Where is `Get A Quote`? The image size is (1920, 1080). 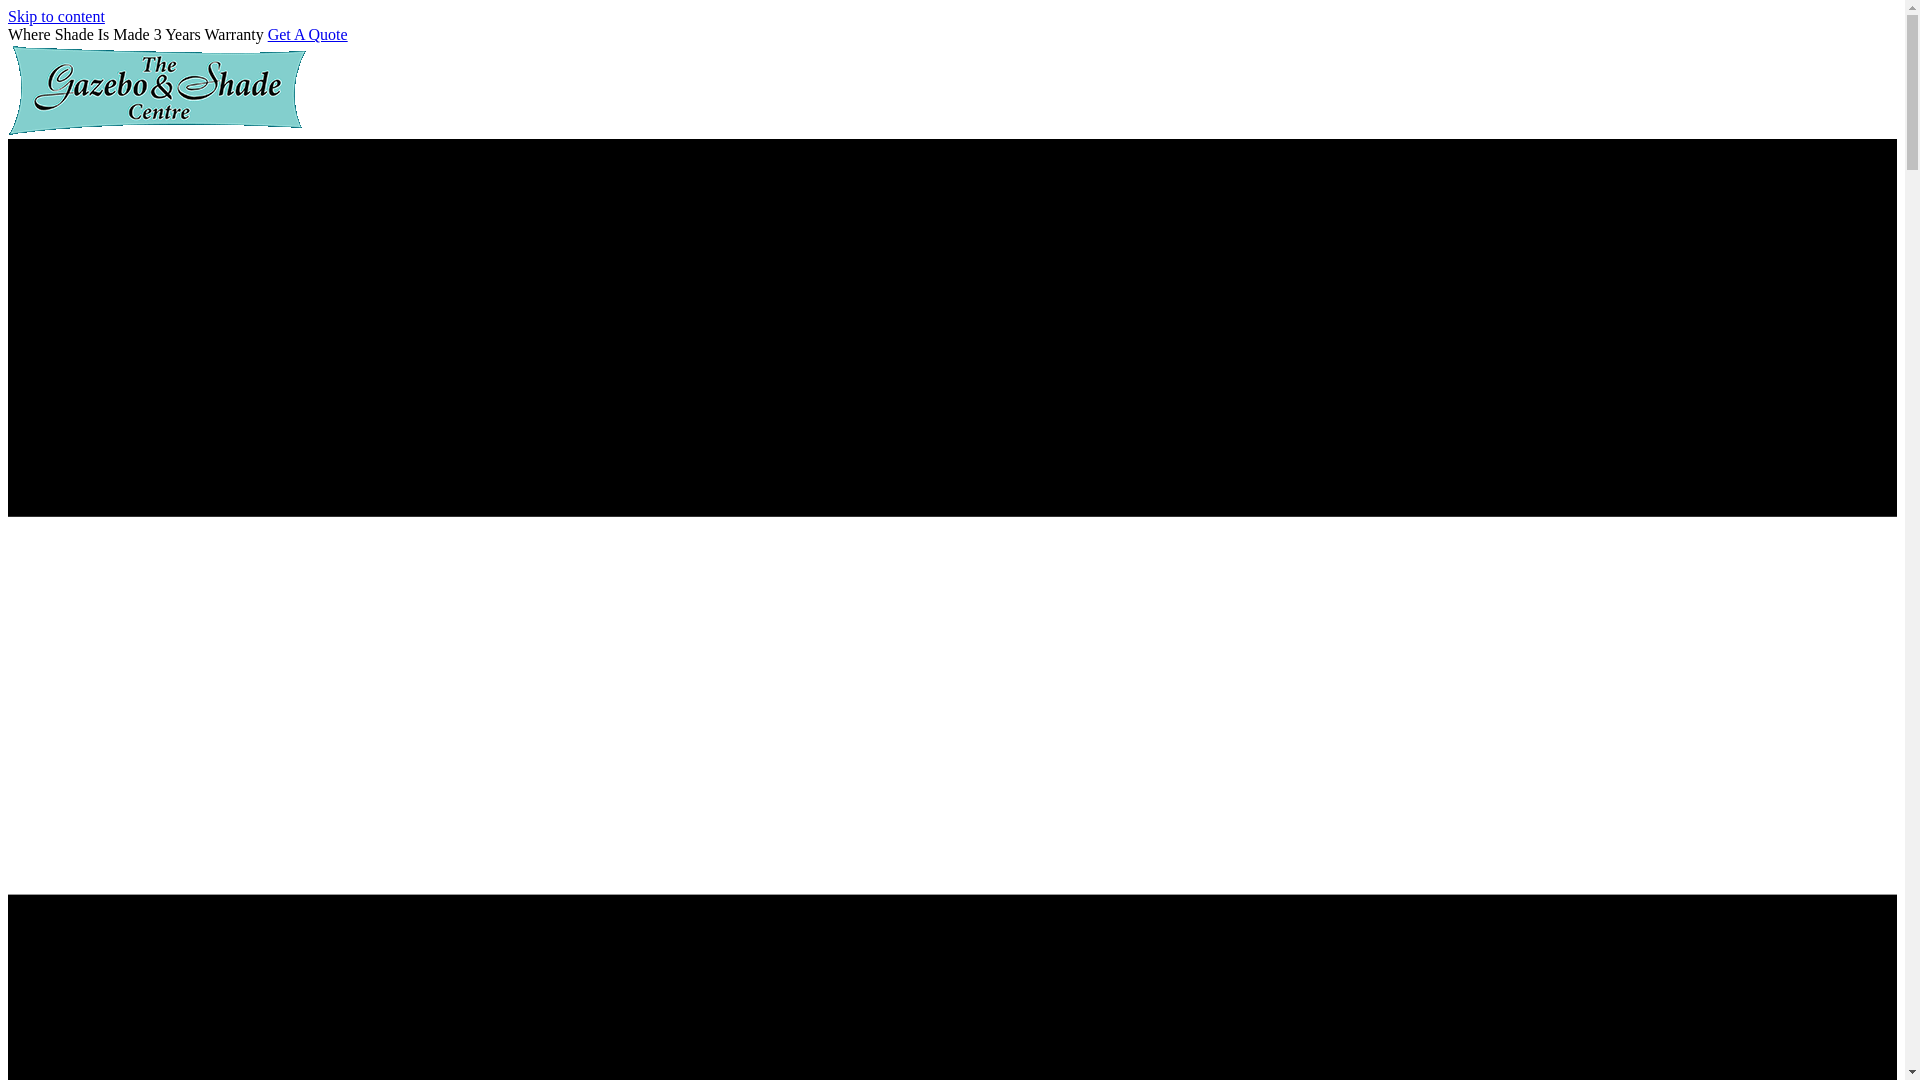
Get A Quote is located at coordinates (308, 34).